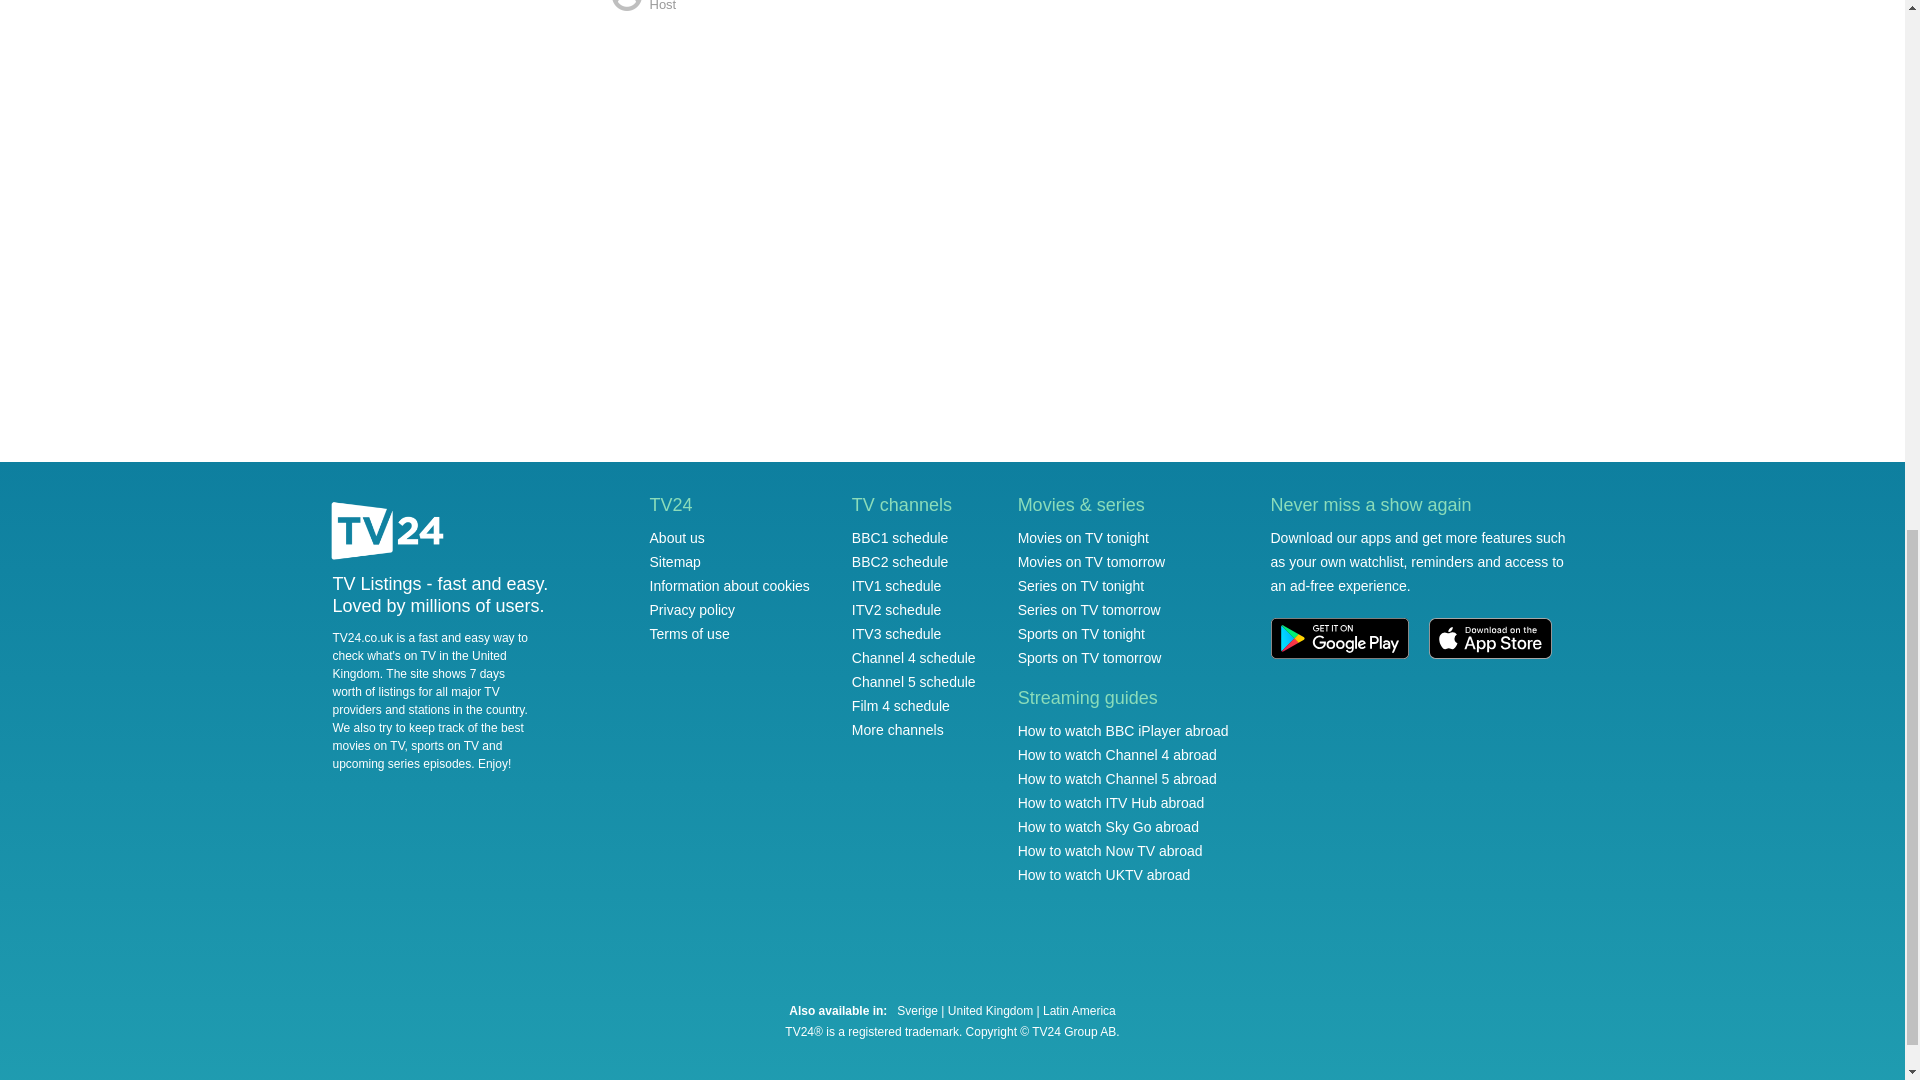 The width and height of the screenshot is (1920, 1080). I want to click on More channels, so click(898, 730).